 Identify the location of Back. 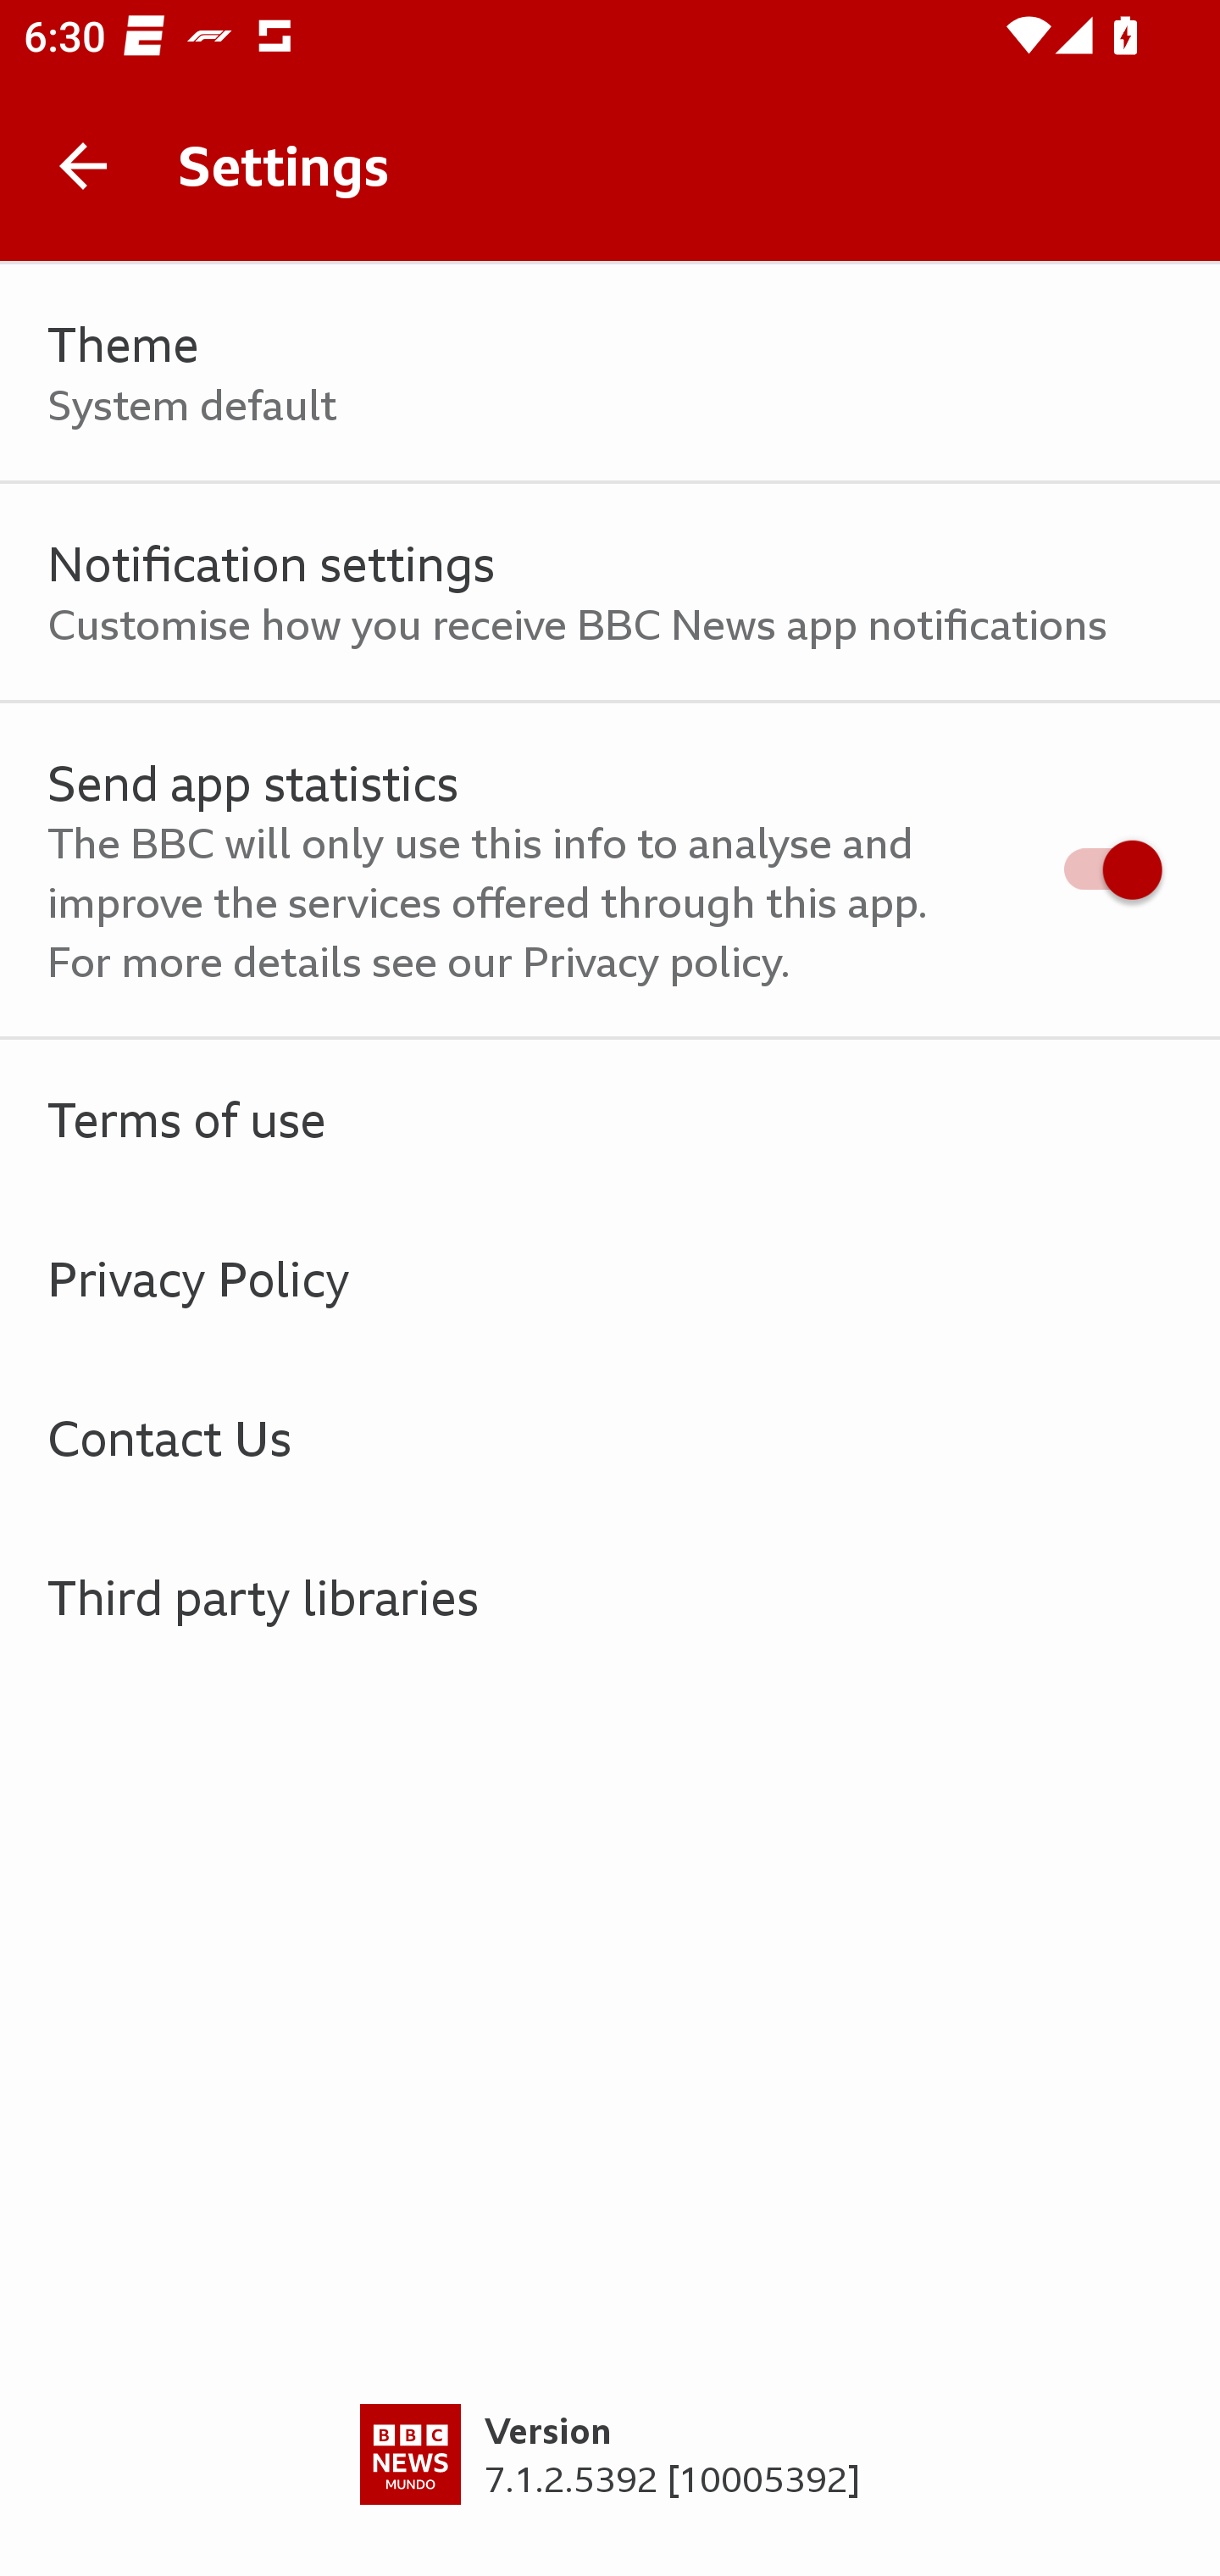
(83, 166).